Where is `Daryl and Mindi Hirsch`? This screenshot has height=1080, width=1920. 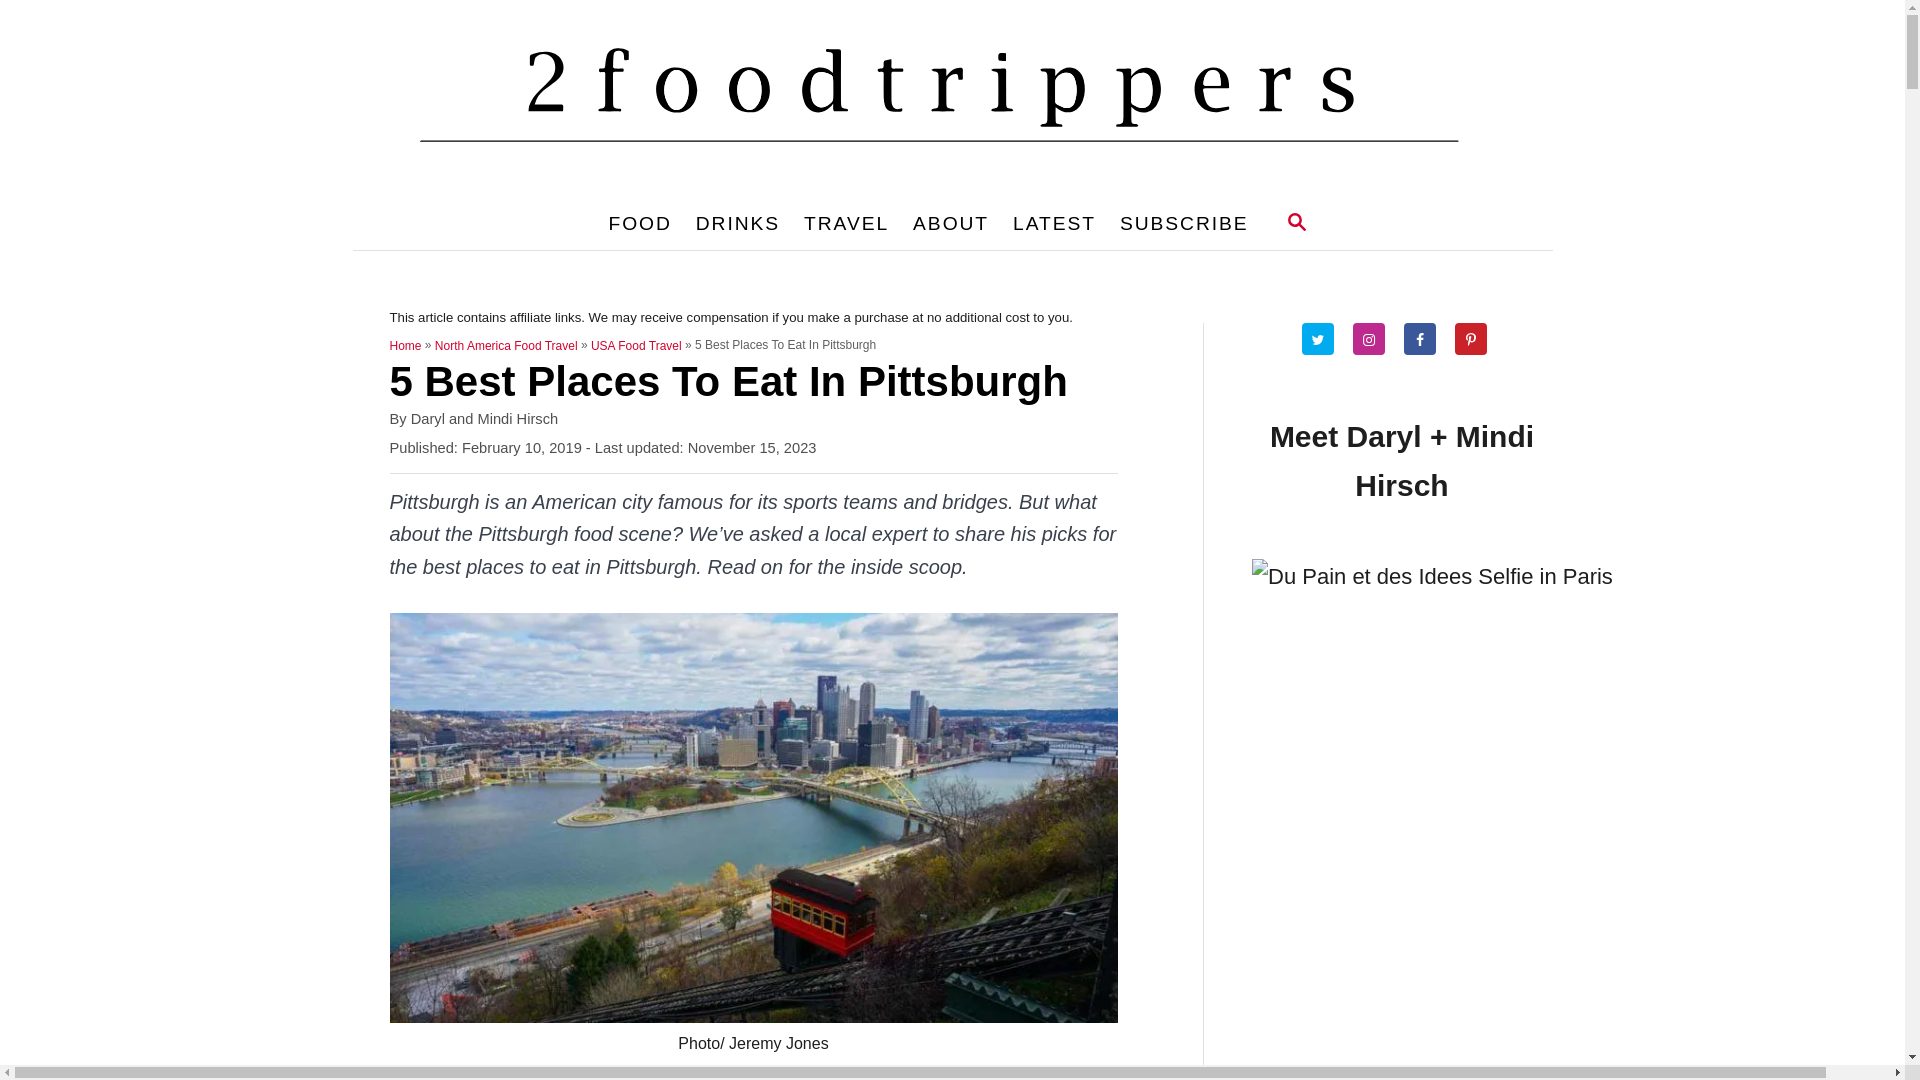 Daryl and Mindi Hirsch is located at coordinates (484, 419).